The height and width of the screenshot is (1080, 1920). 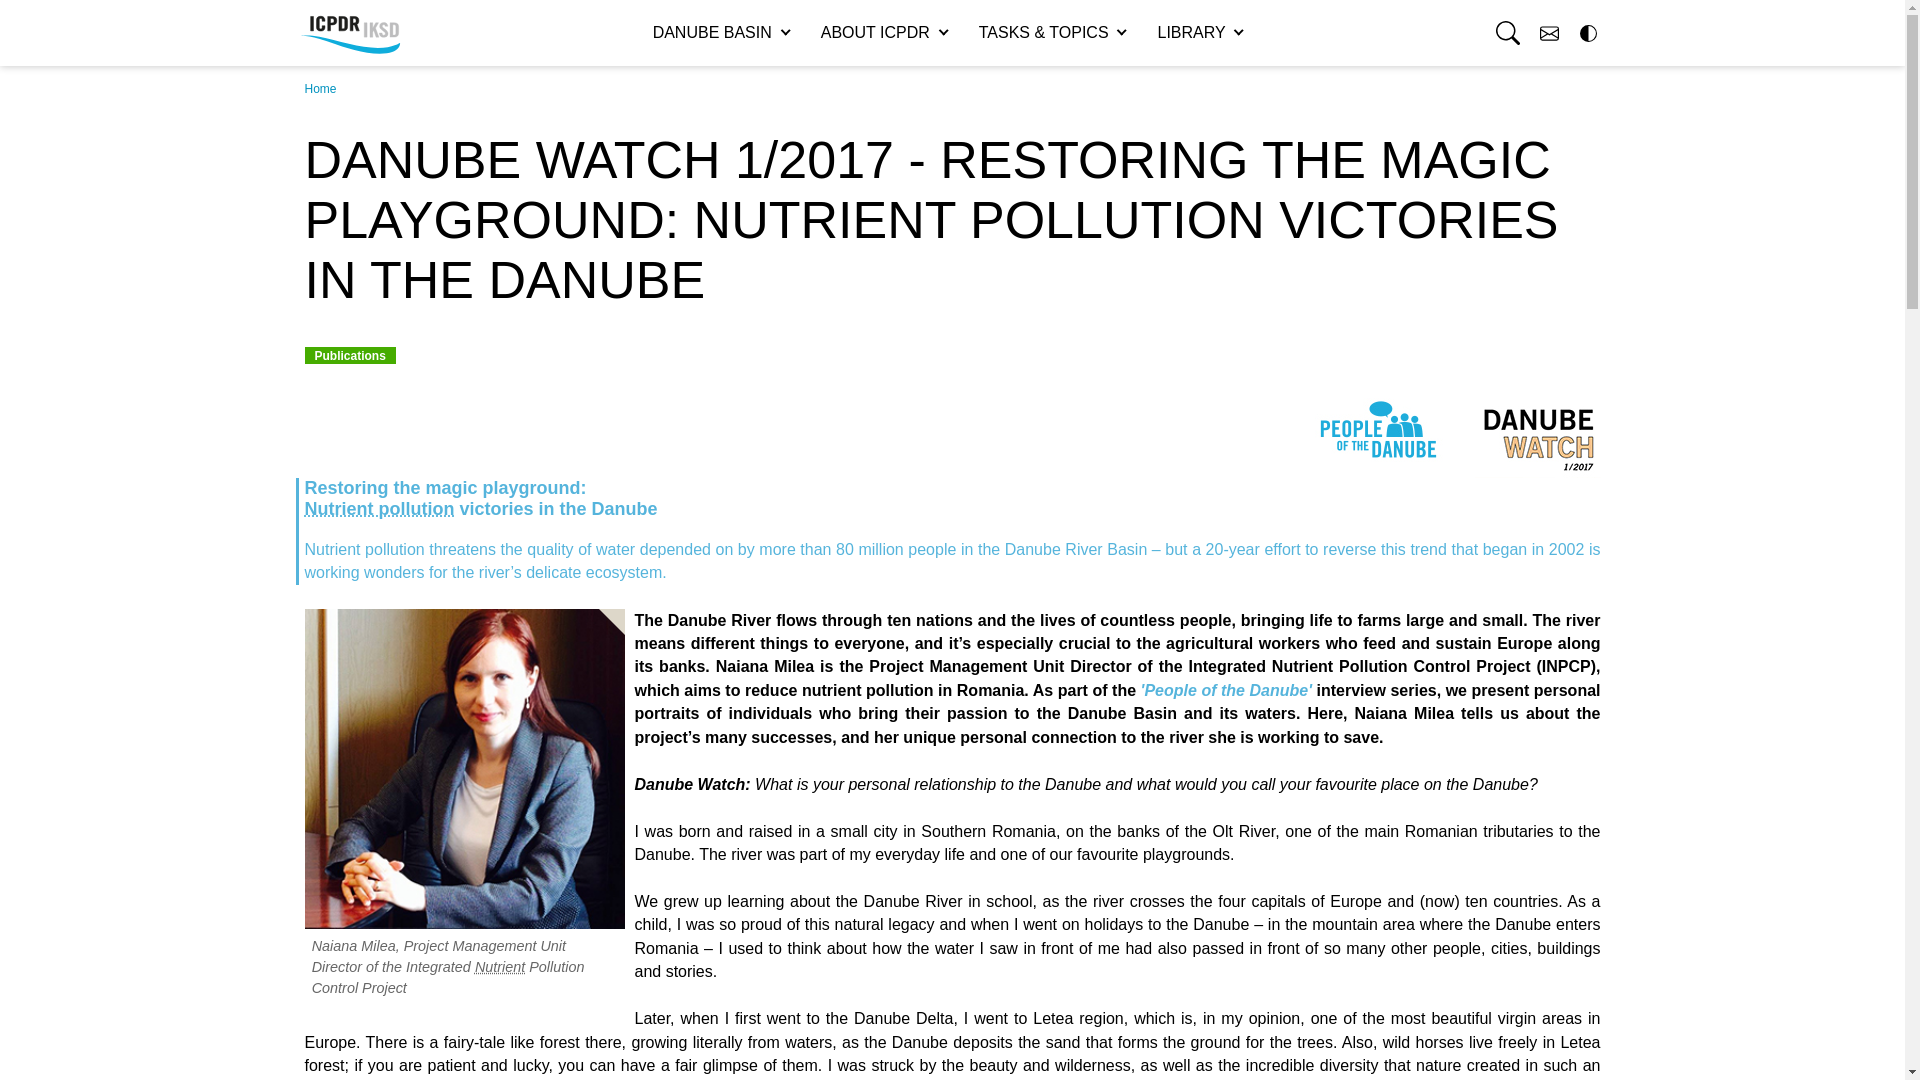 I want to click on Contact, so click(x=1549, y=33).